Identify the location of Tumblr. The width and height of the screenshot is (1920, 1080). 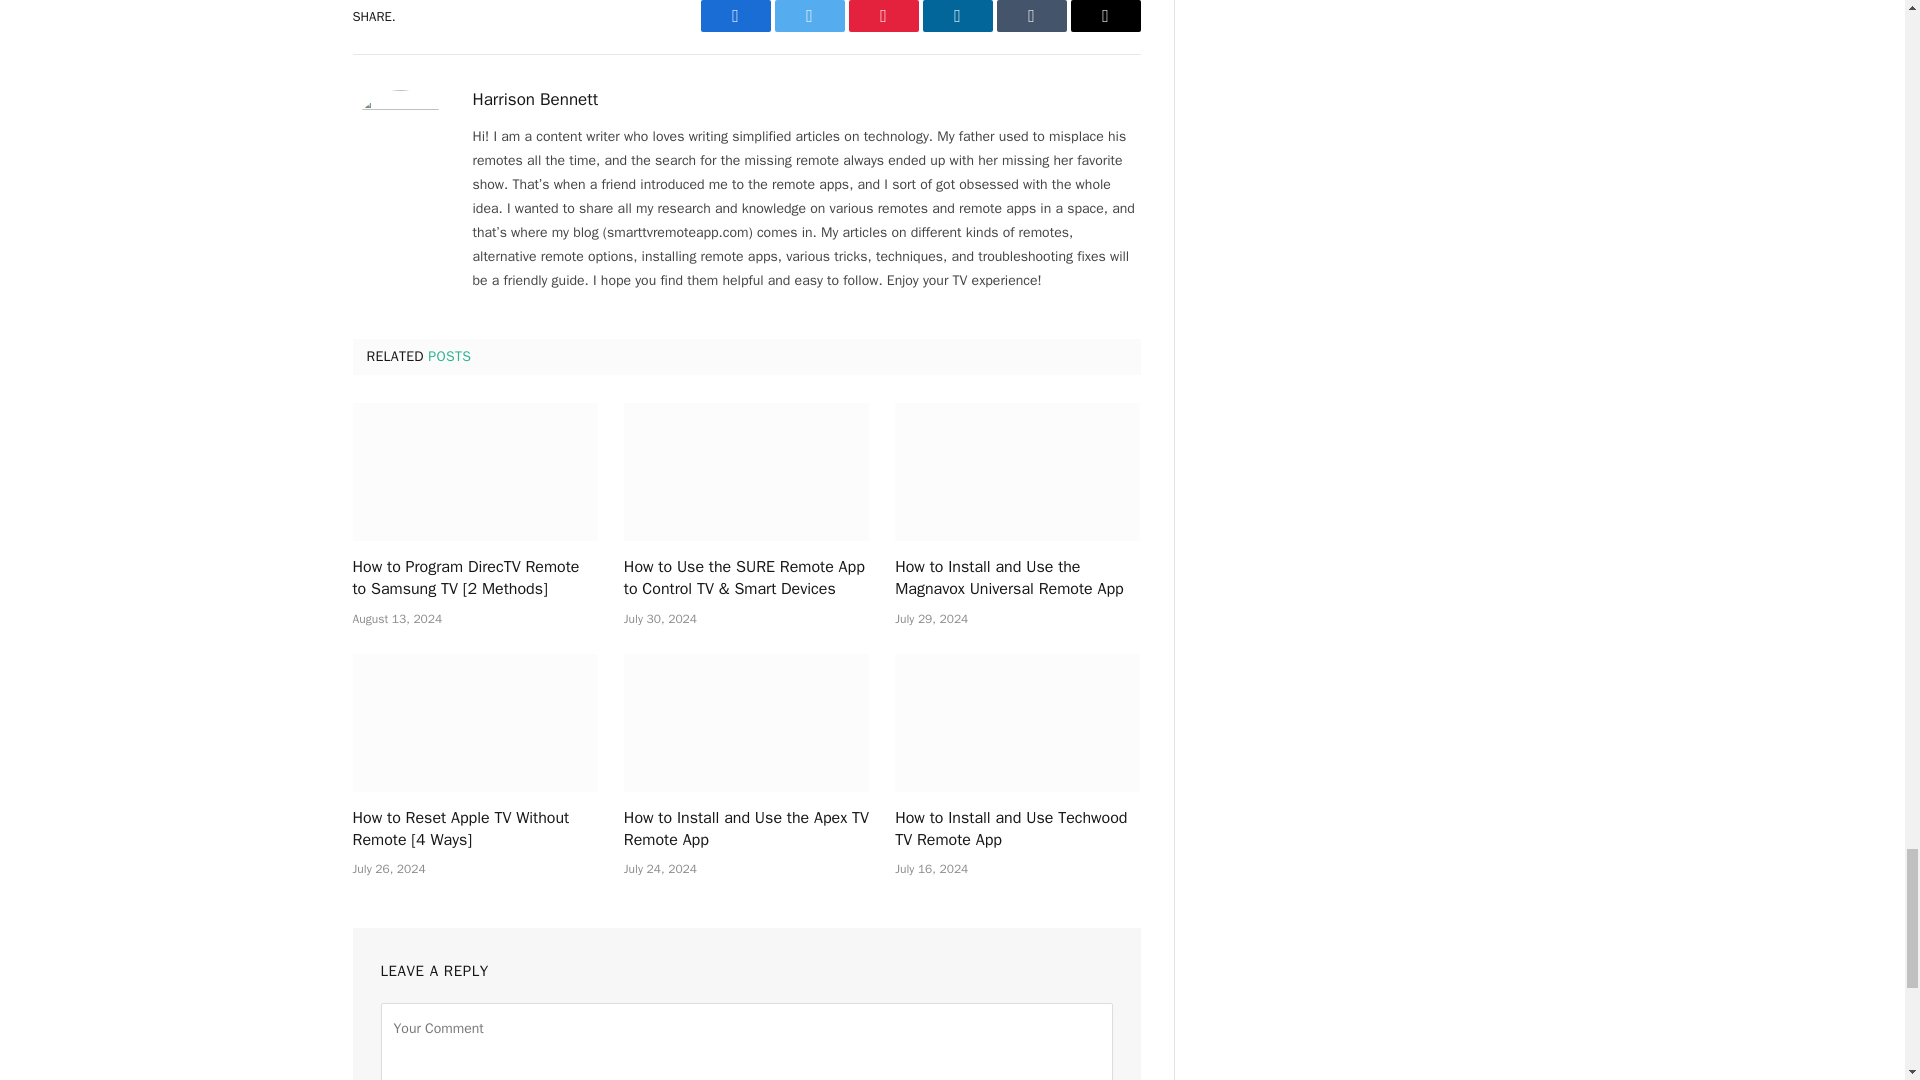
(1030, 16).